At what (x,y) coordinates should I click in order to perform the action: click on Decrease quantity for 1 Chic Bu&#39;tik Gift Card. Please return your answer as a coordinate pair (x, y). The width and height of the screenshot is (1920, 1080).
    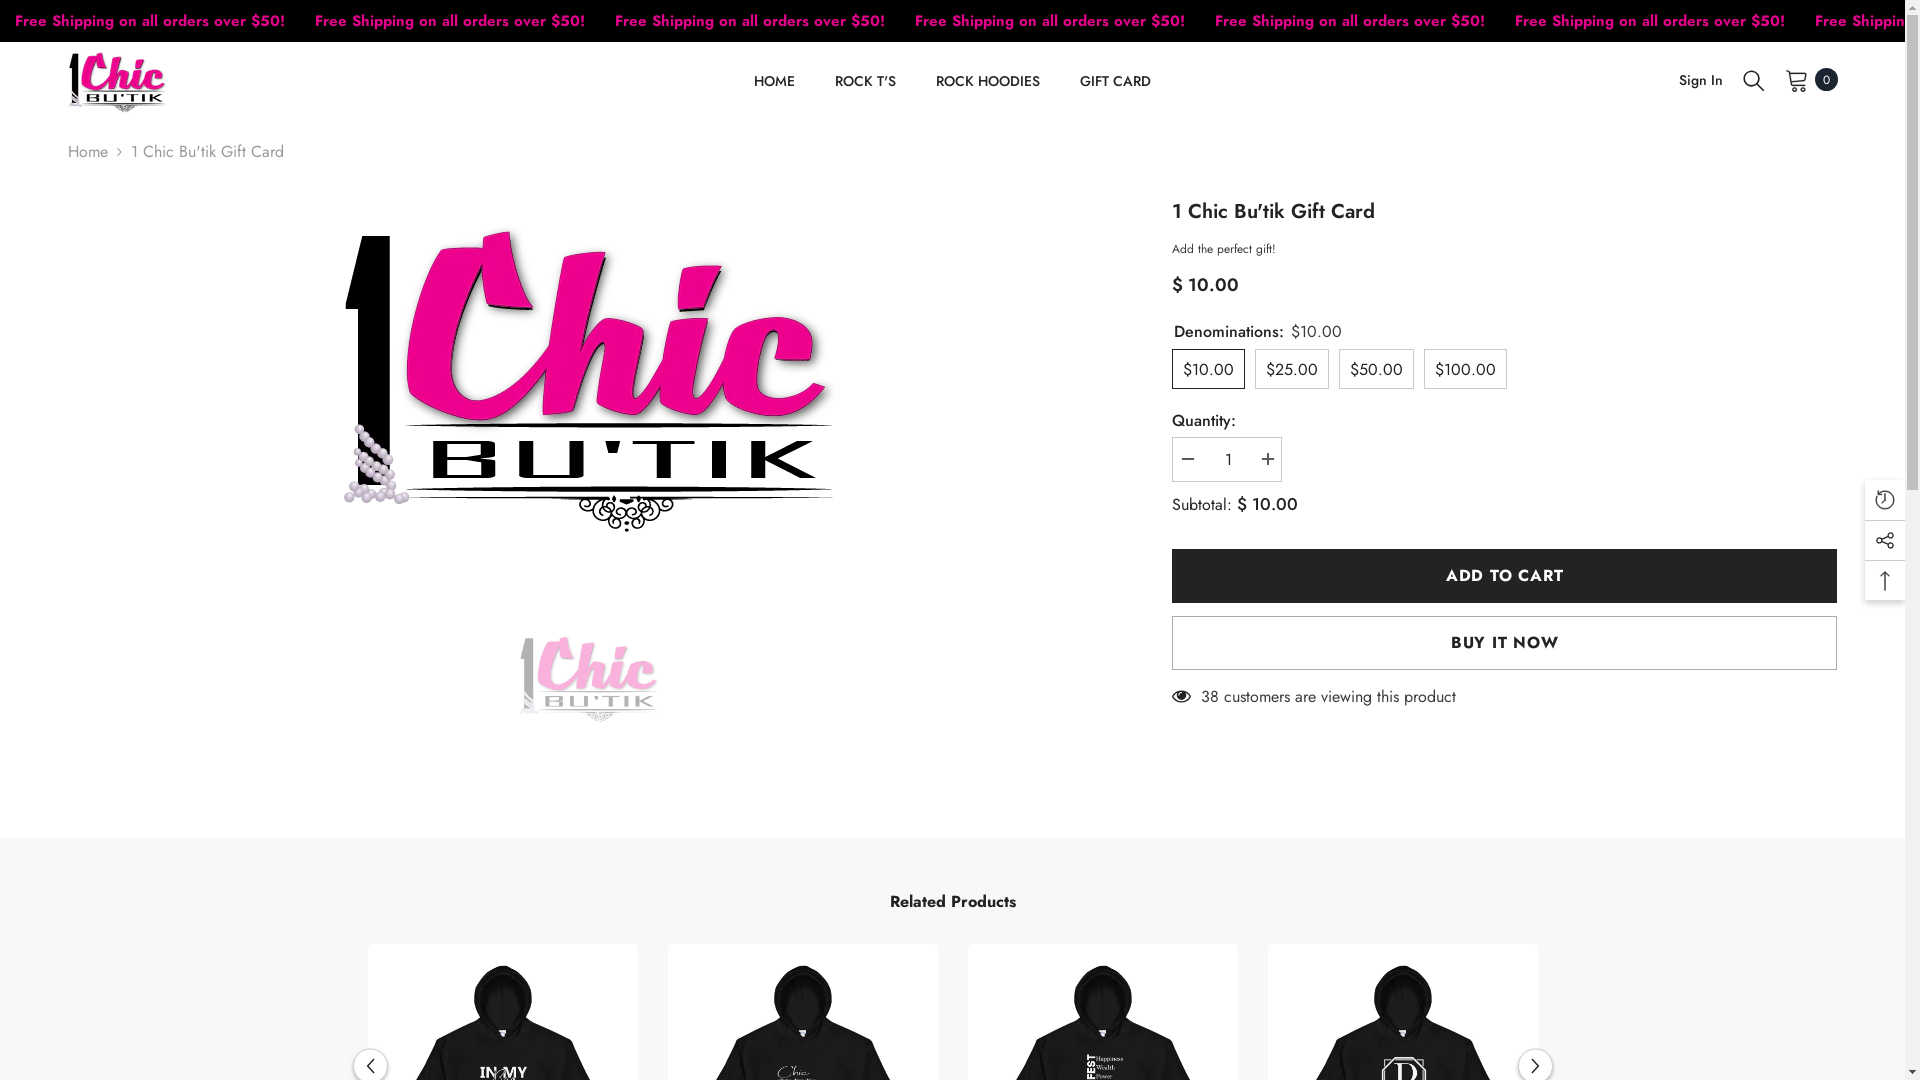
    Looking at the image, I should click on (1187, 460).